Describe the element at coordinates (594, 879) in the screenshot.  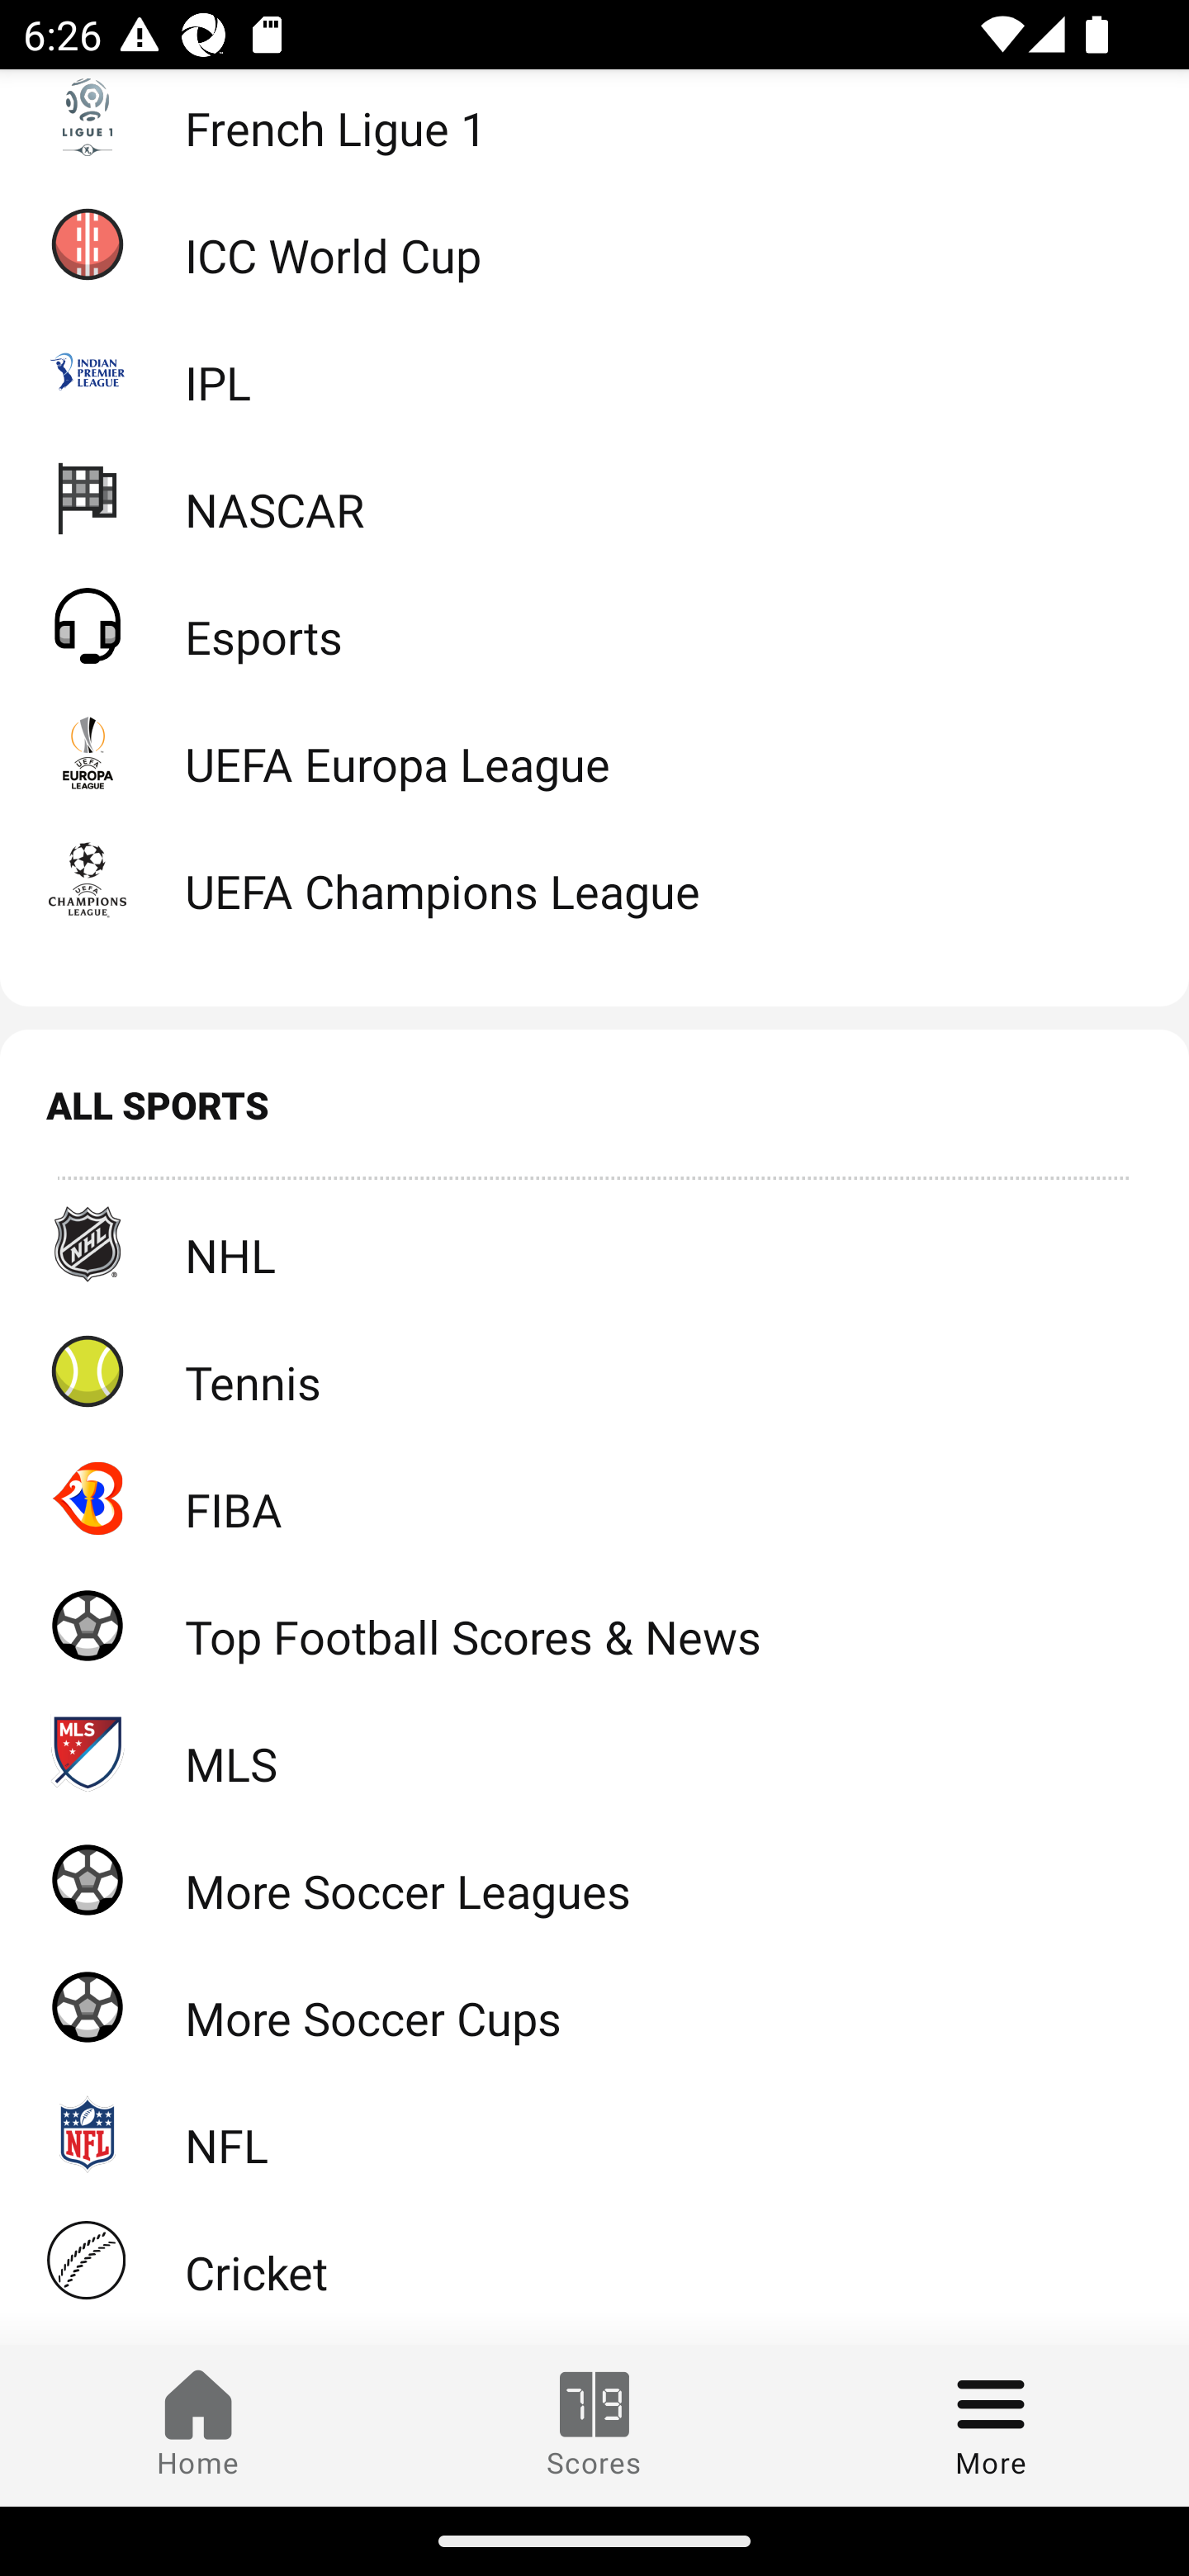
I see `UEFA Champions League` at that location.